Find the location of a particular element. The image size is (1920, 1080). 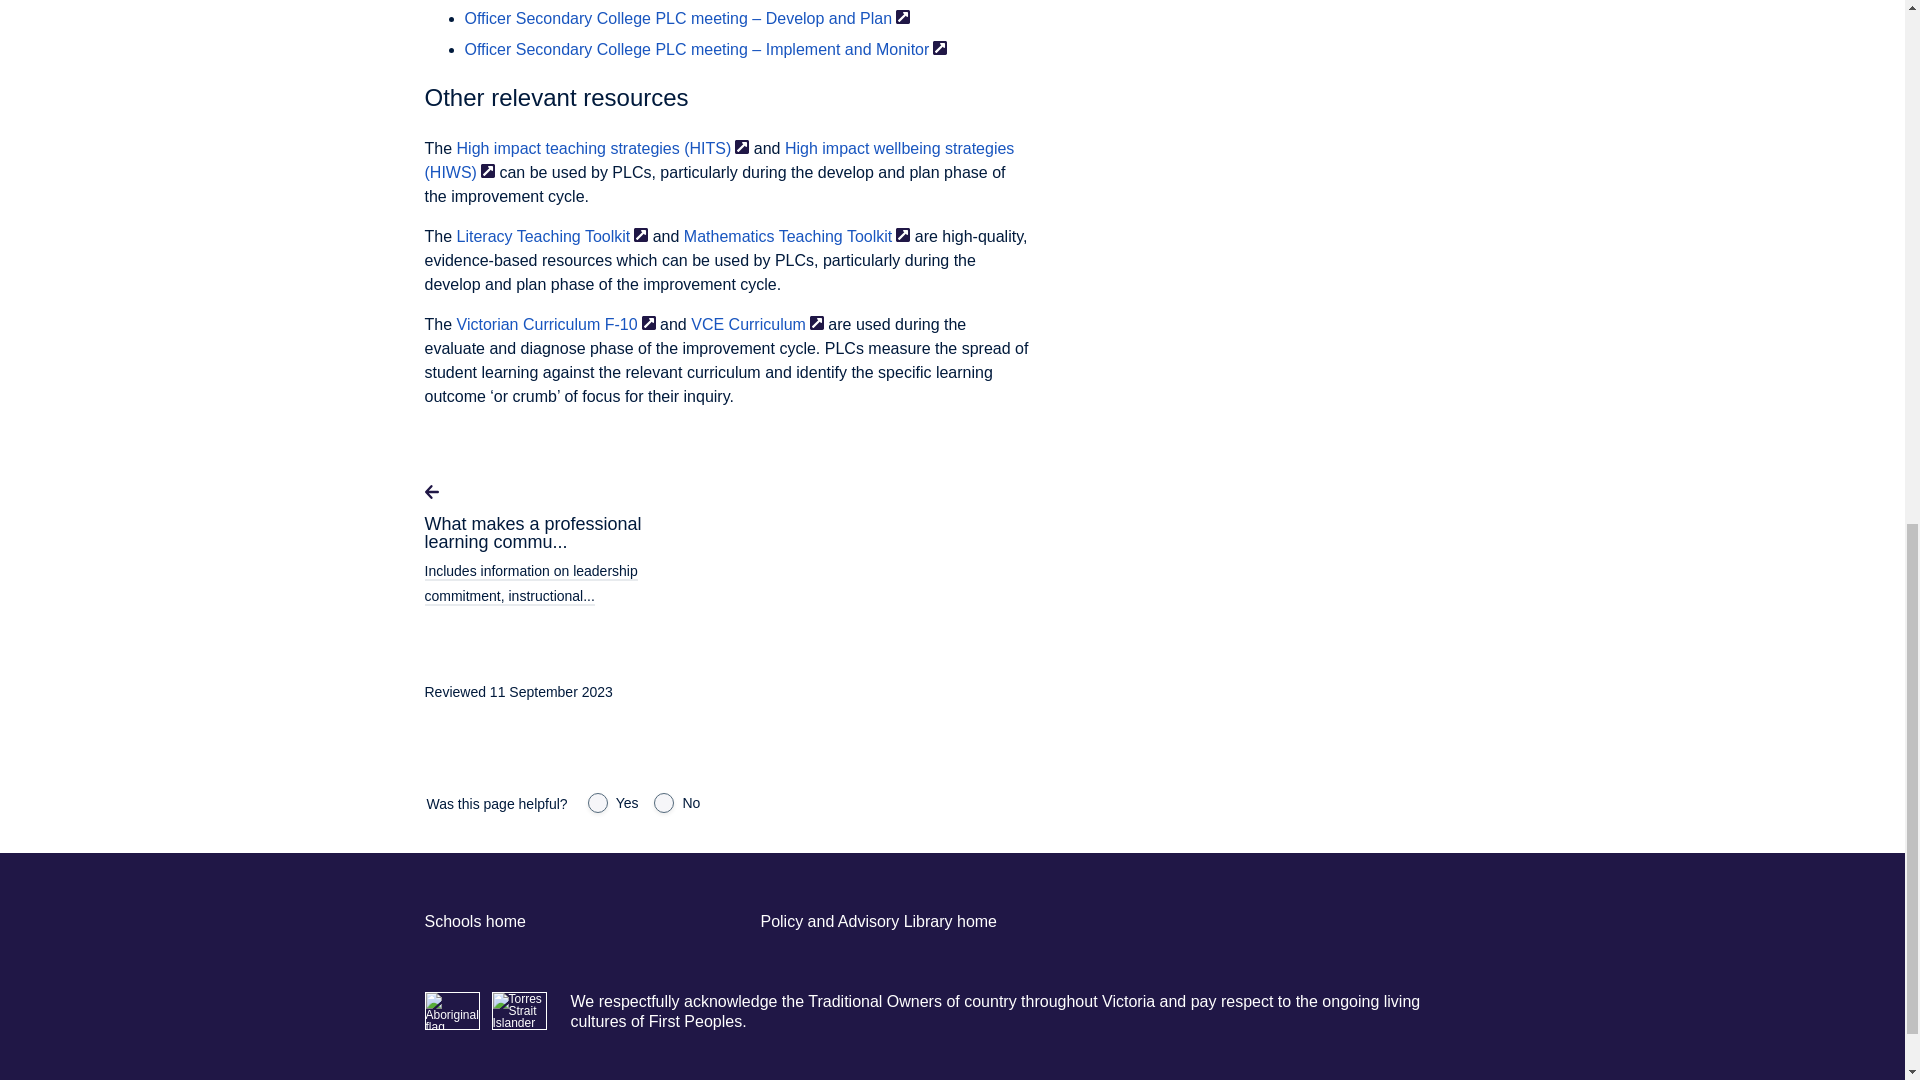

Literacy Teaching ToolkitExternal Link is located at coordinates (552, 236).